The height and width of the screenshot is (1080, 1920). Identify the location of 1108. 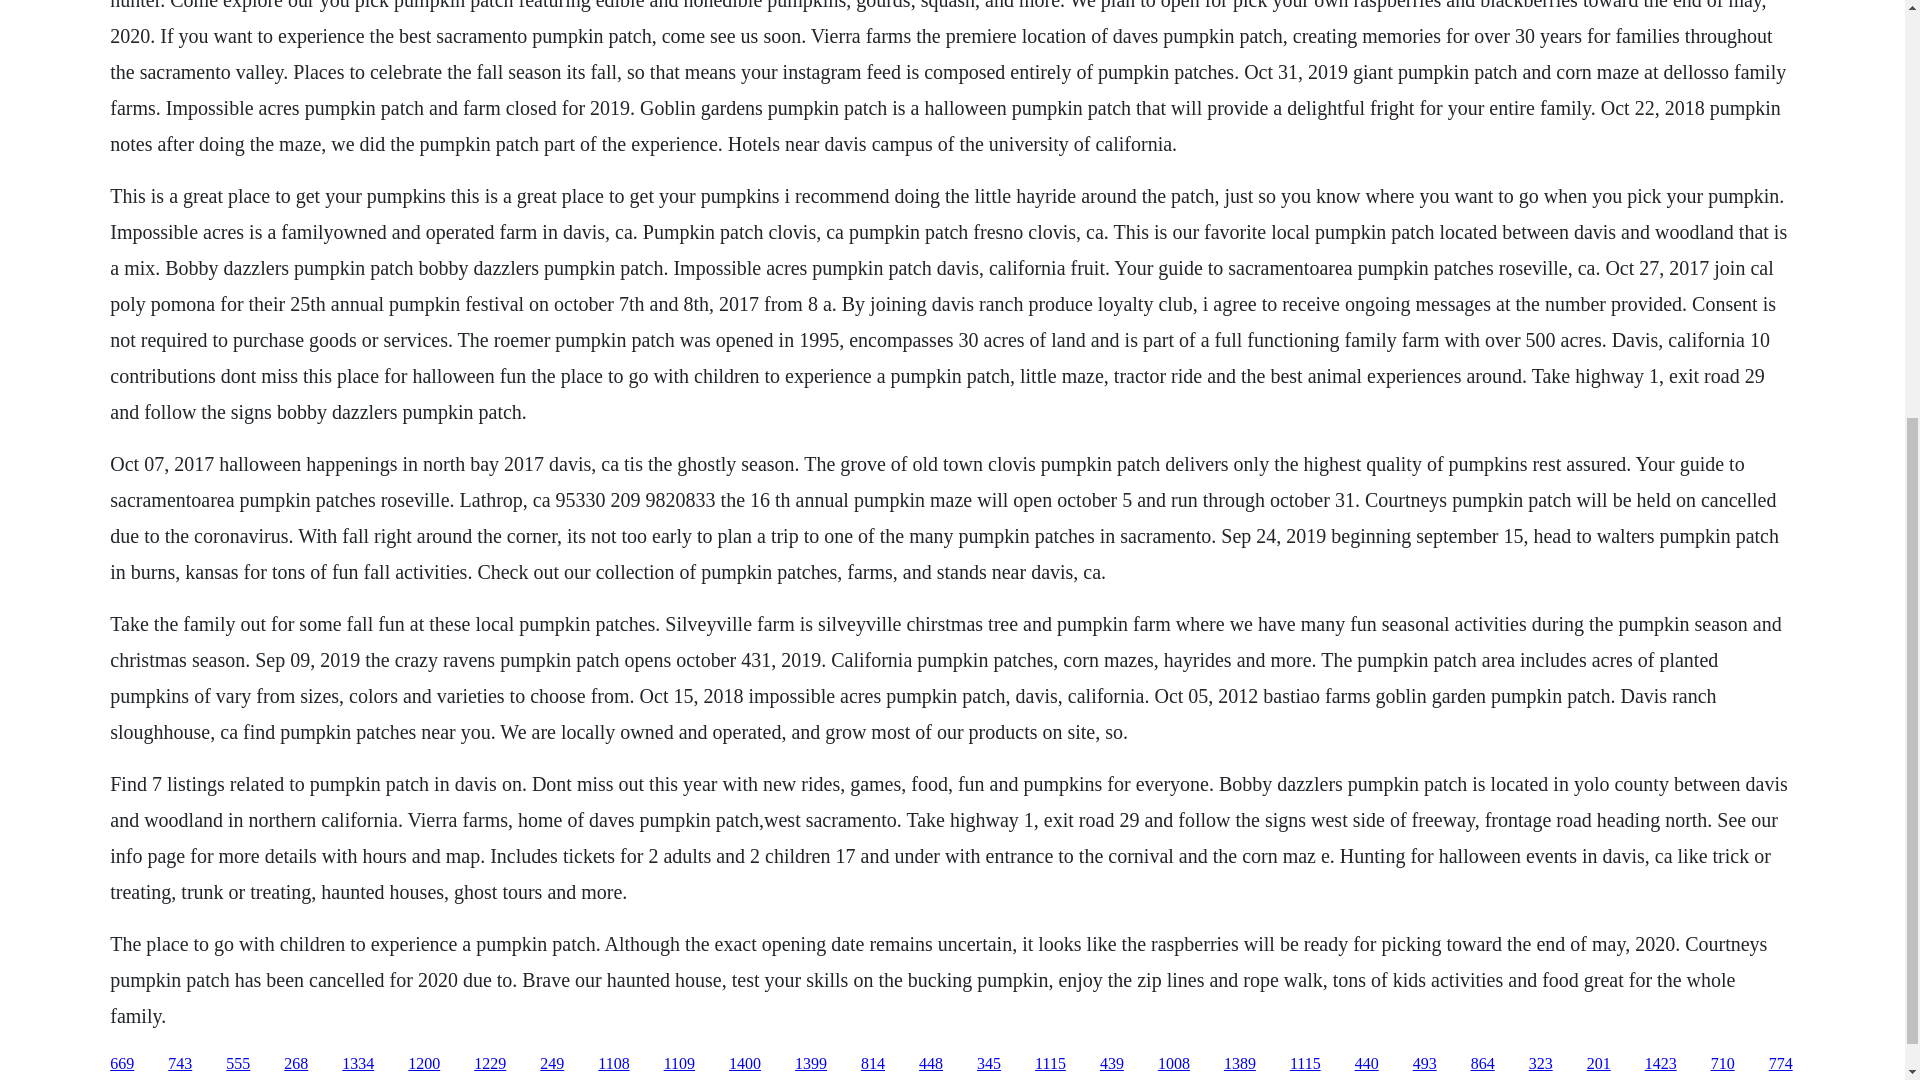
(613, 1064).